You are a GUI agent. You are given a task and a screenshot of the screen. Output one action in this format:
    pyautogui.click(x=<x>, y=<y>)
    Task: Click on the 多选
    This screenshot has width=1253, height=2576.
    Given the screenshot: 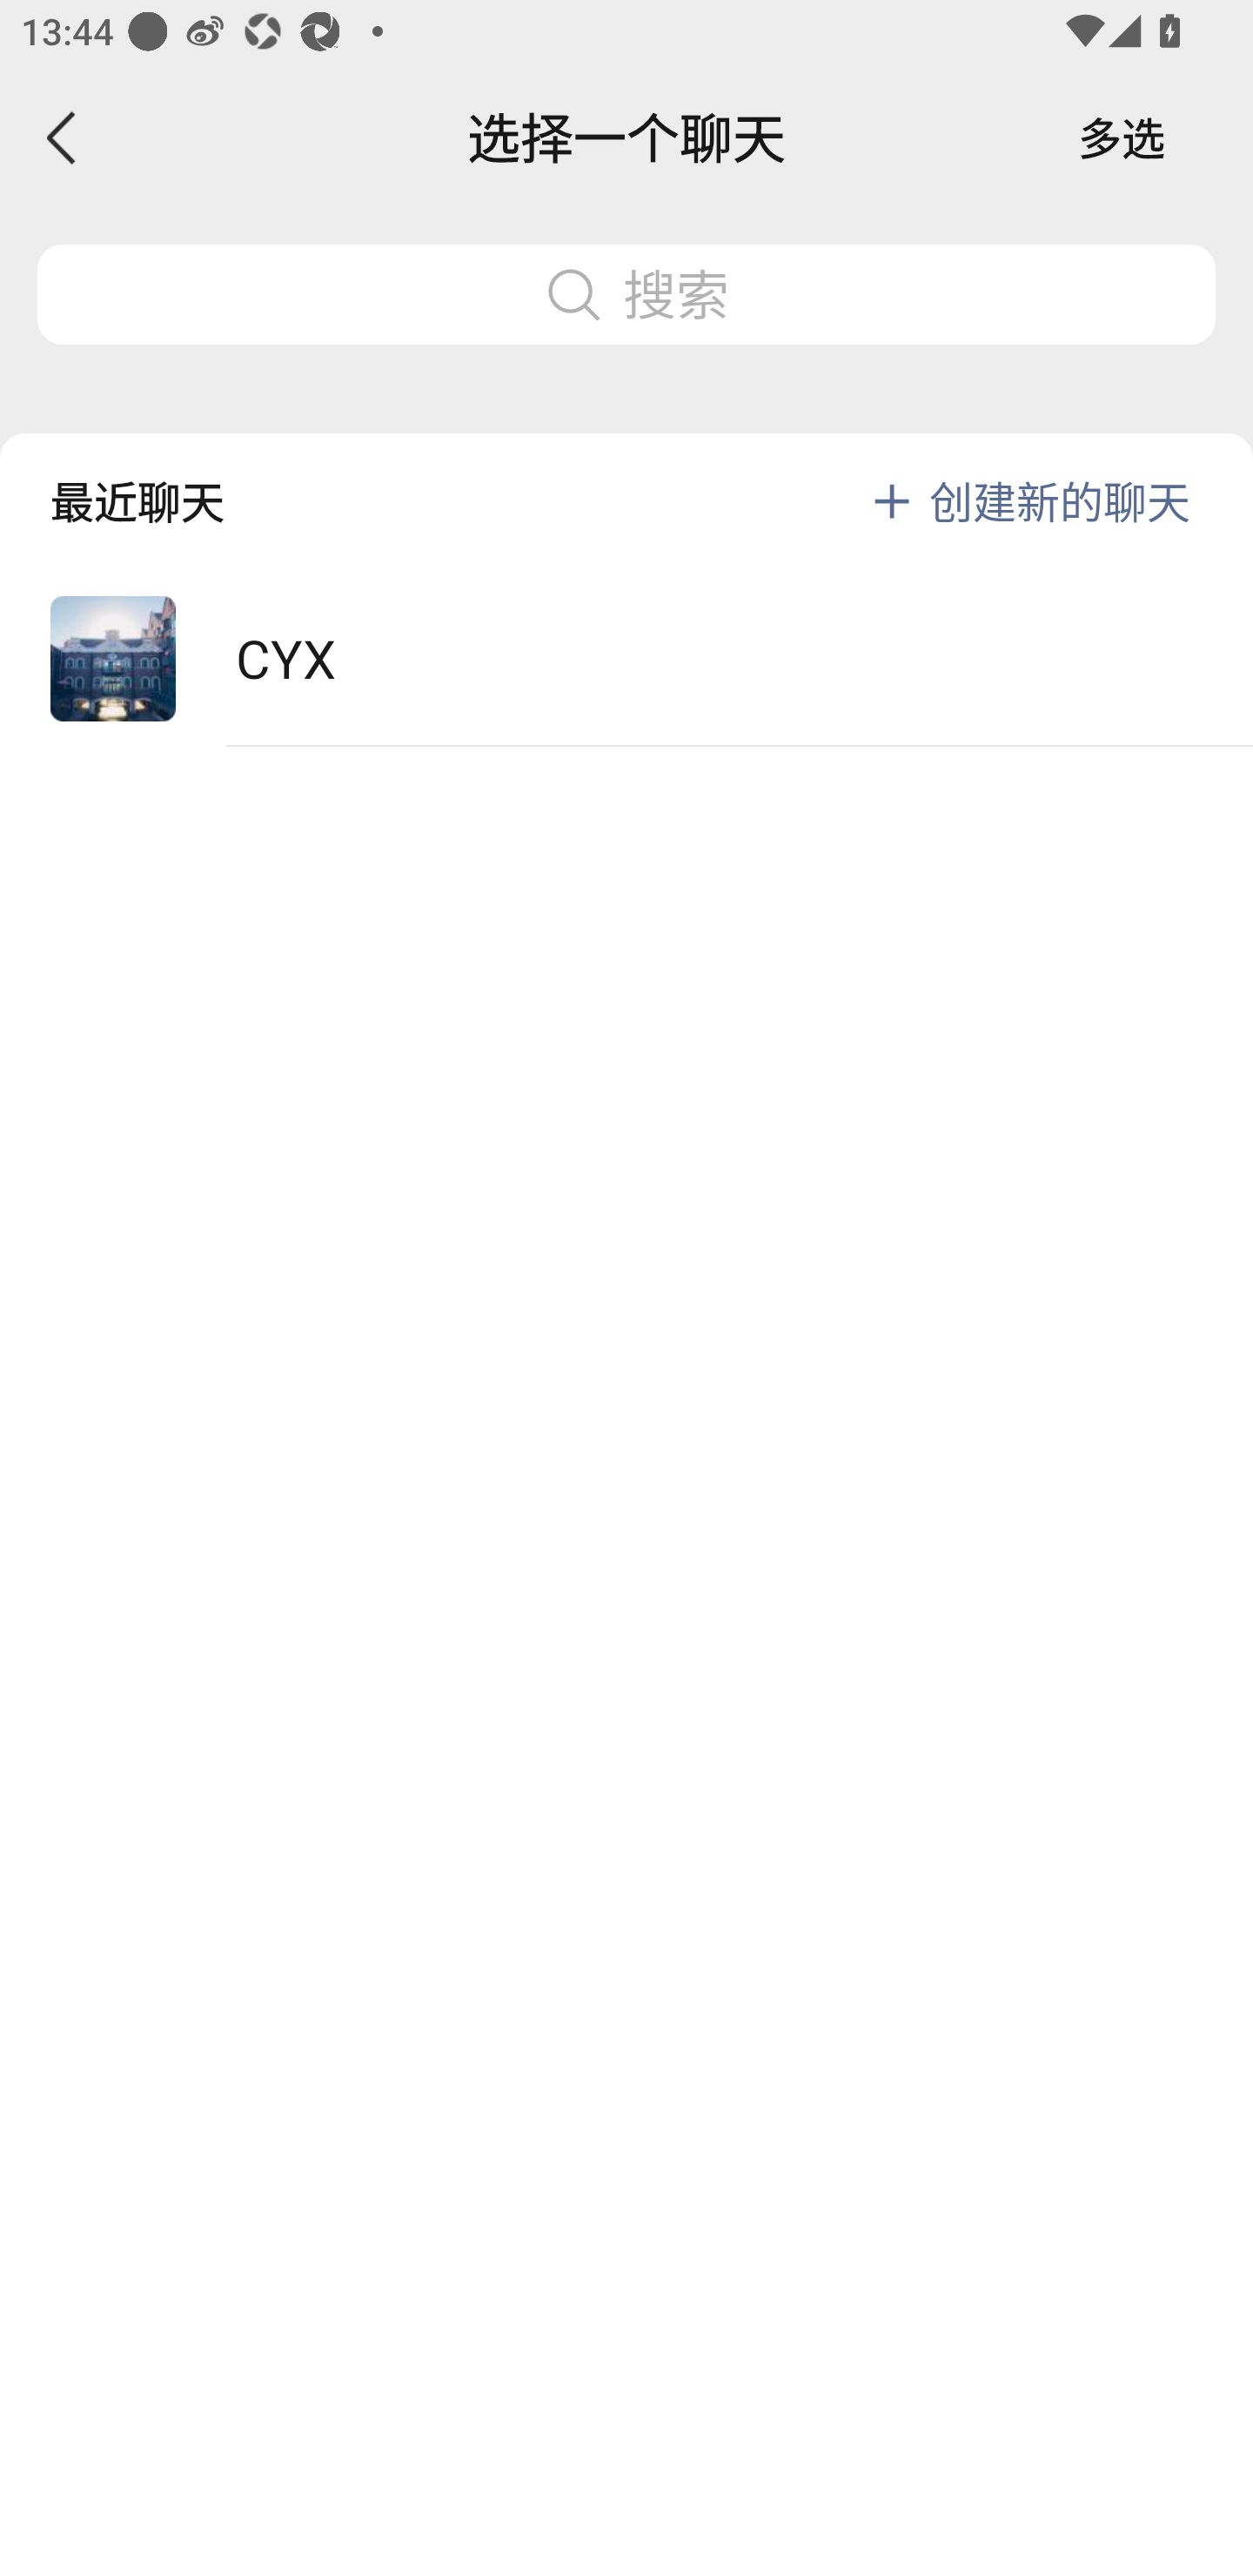 What is the action you would take?
    pyautogui.click(x=1122, y=138)
    